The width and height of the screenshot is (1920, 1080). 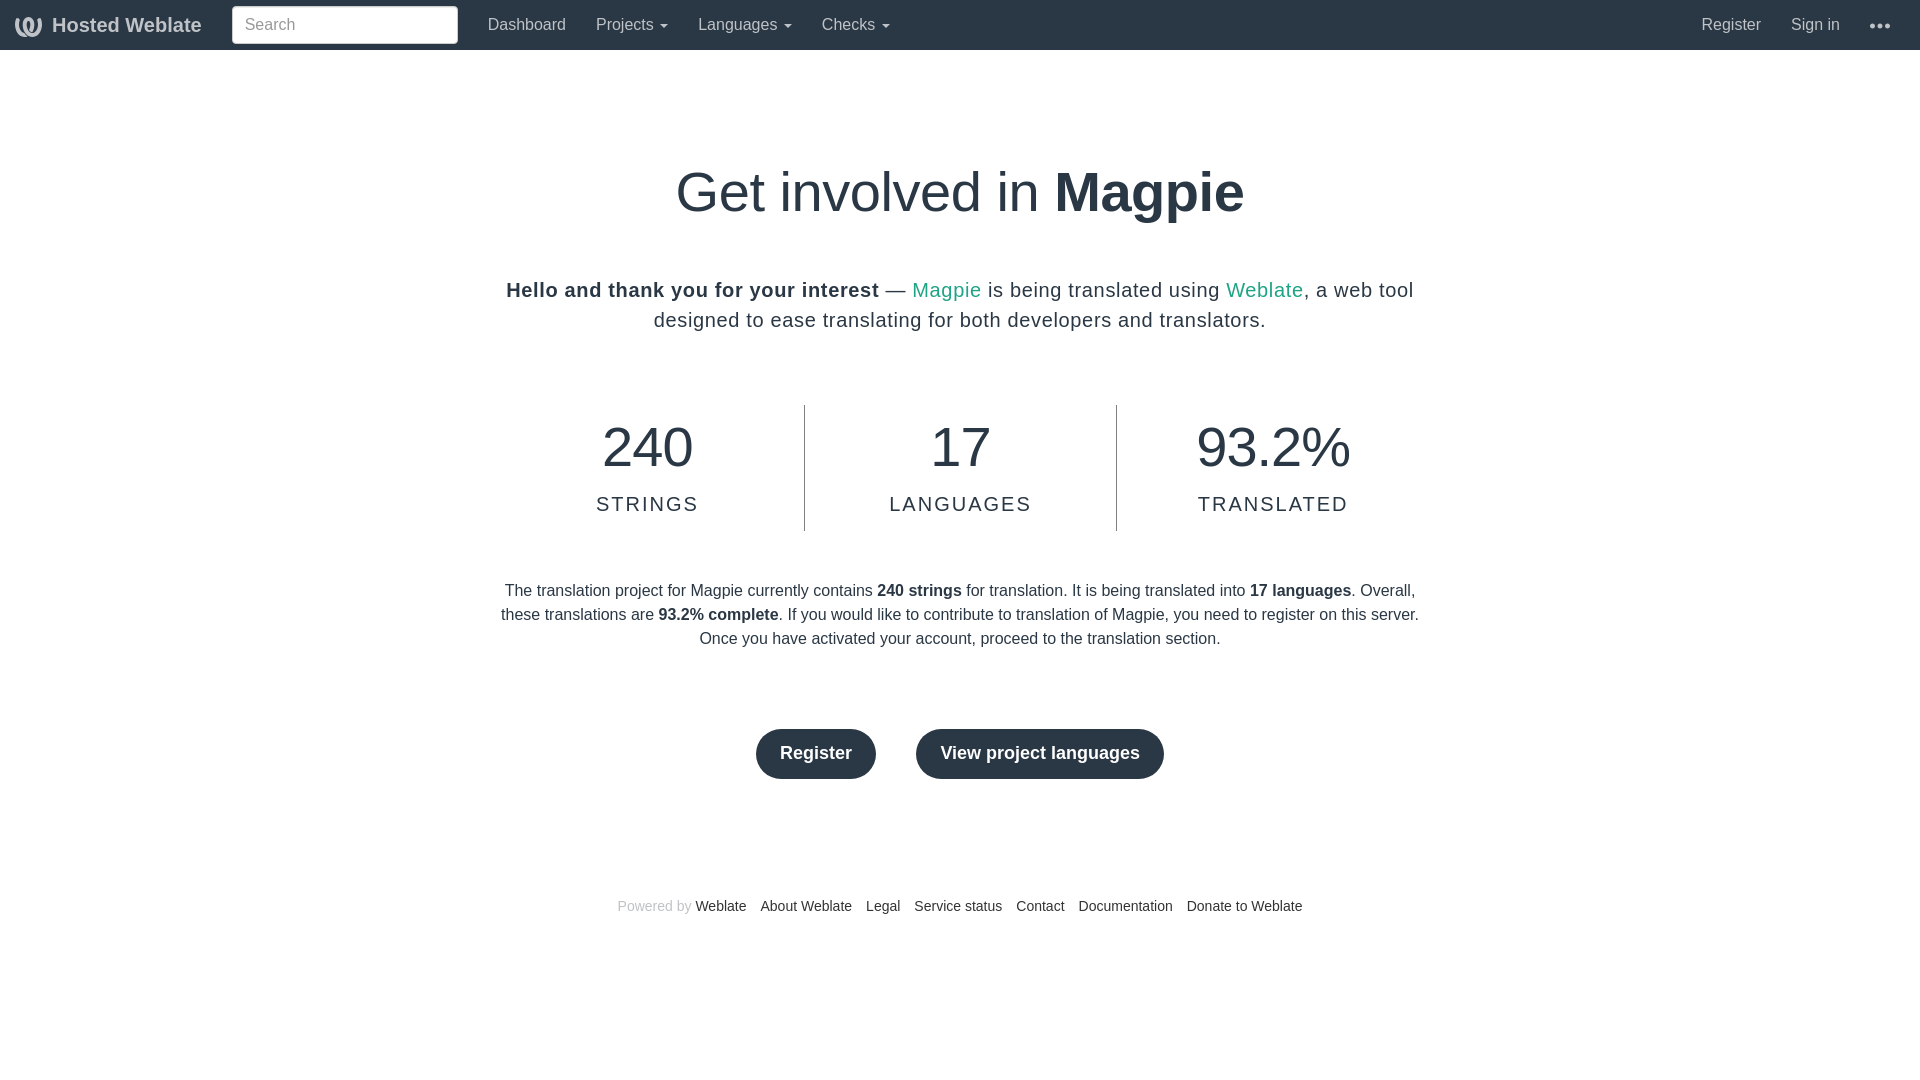 I want to click on Hosted Weblate, so click(x=108, y=24).